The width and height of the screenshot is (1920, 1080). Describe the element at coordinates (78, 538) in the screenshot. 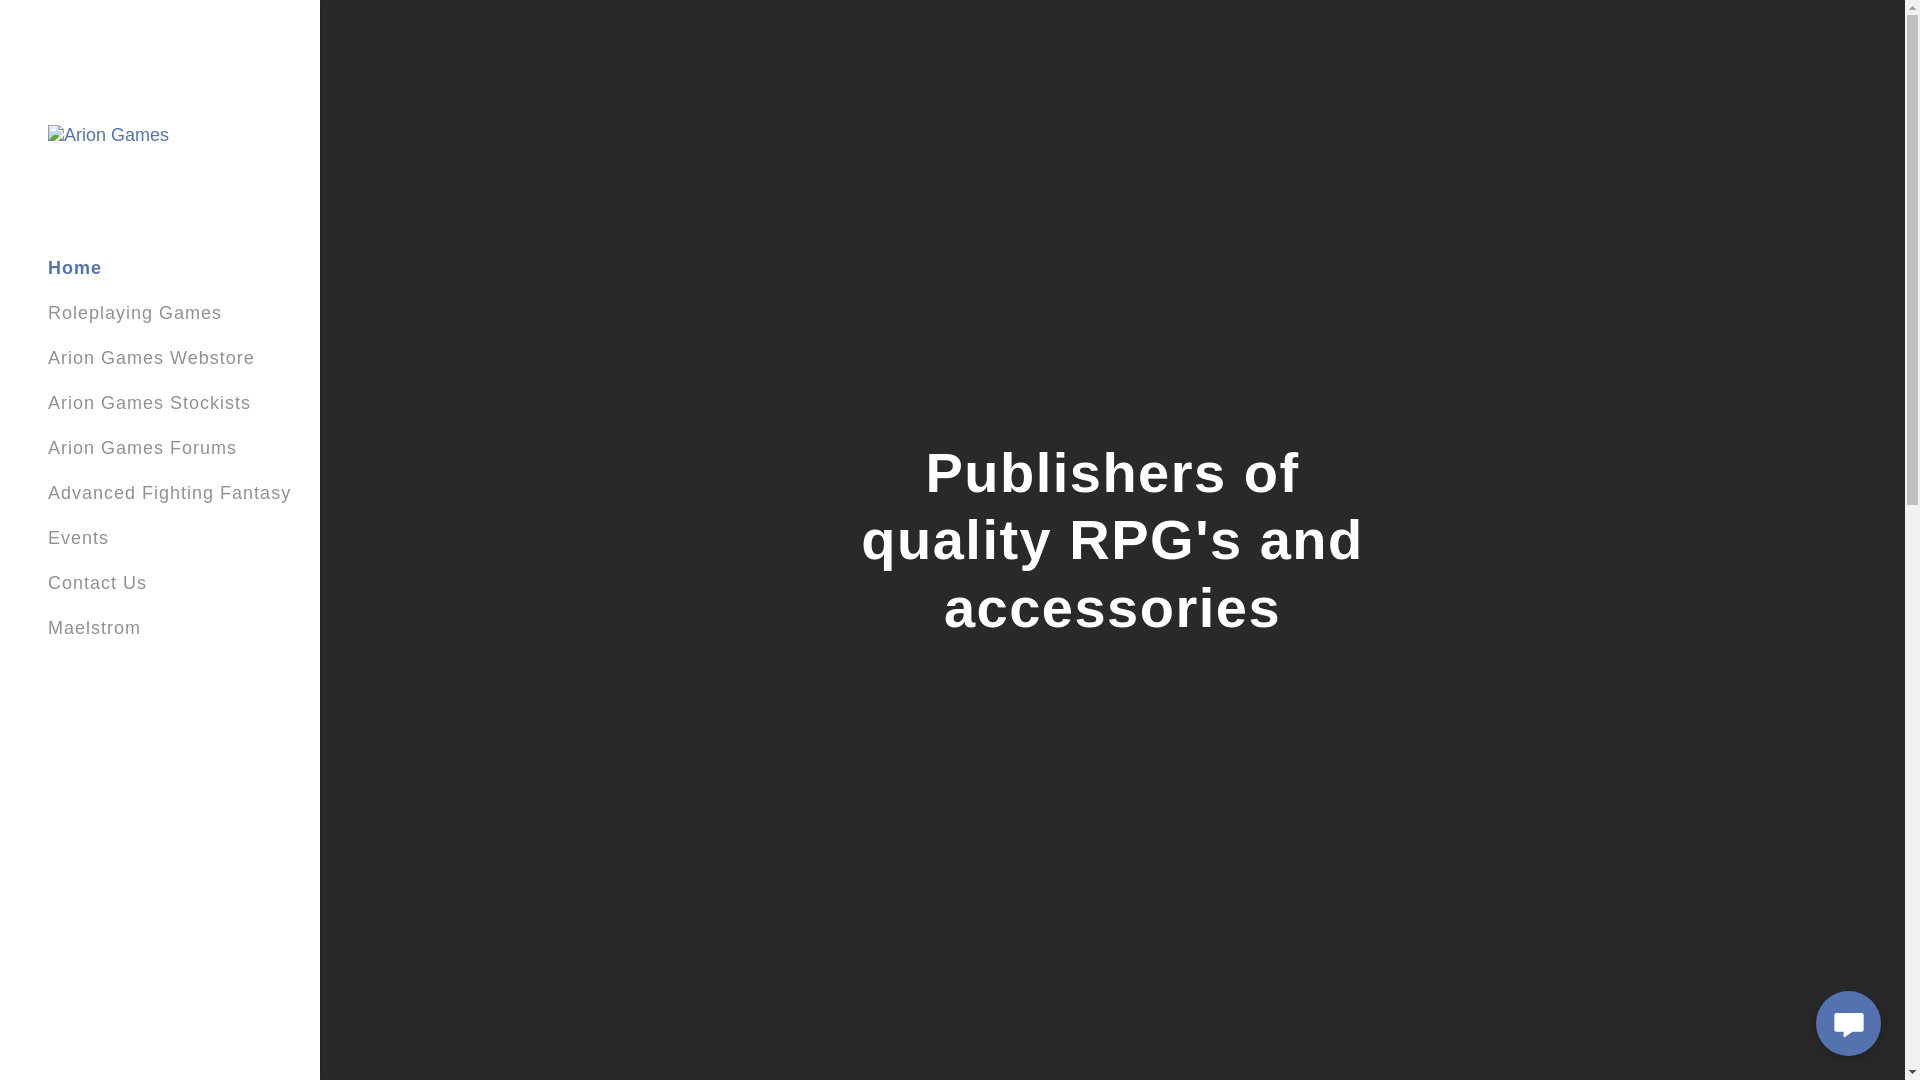

I see `Events` at that location.